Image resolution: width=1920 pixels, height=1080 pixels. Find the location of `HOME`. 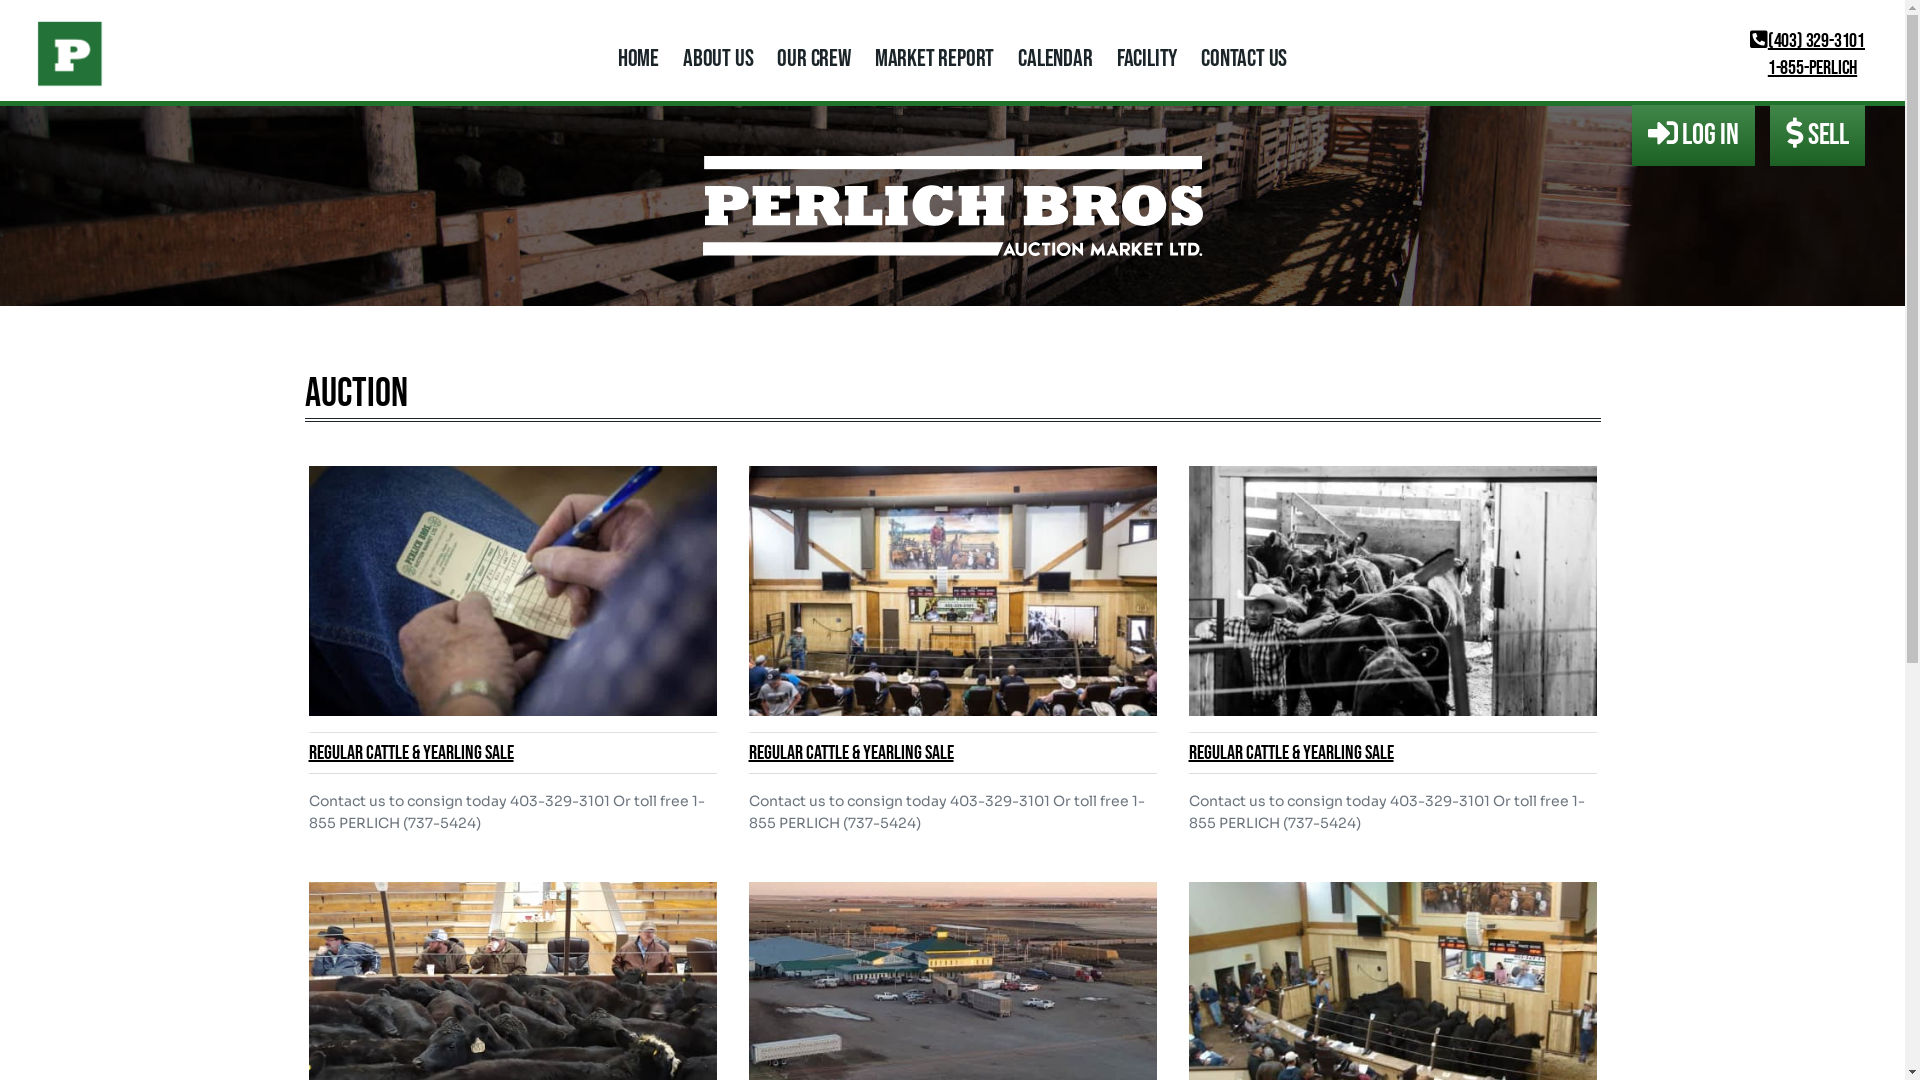

HOME is located at coordinates (638, 58).